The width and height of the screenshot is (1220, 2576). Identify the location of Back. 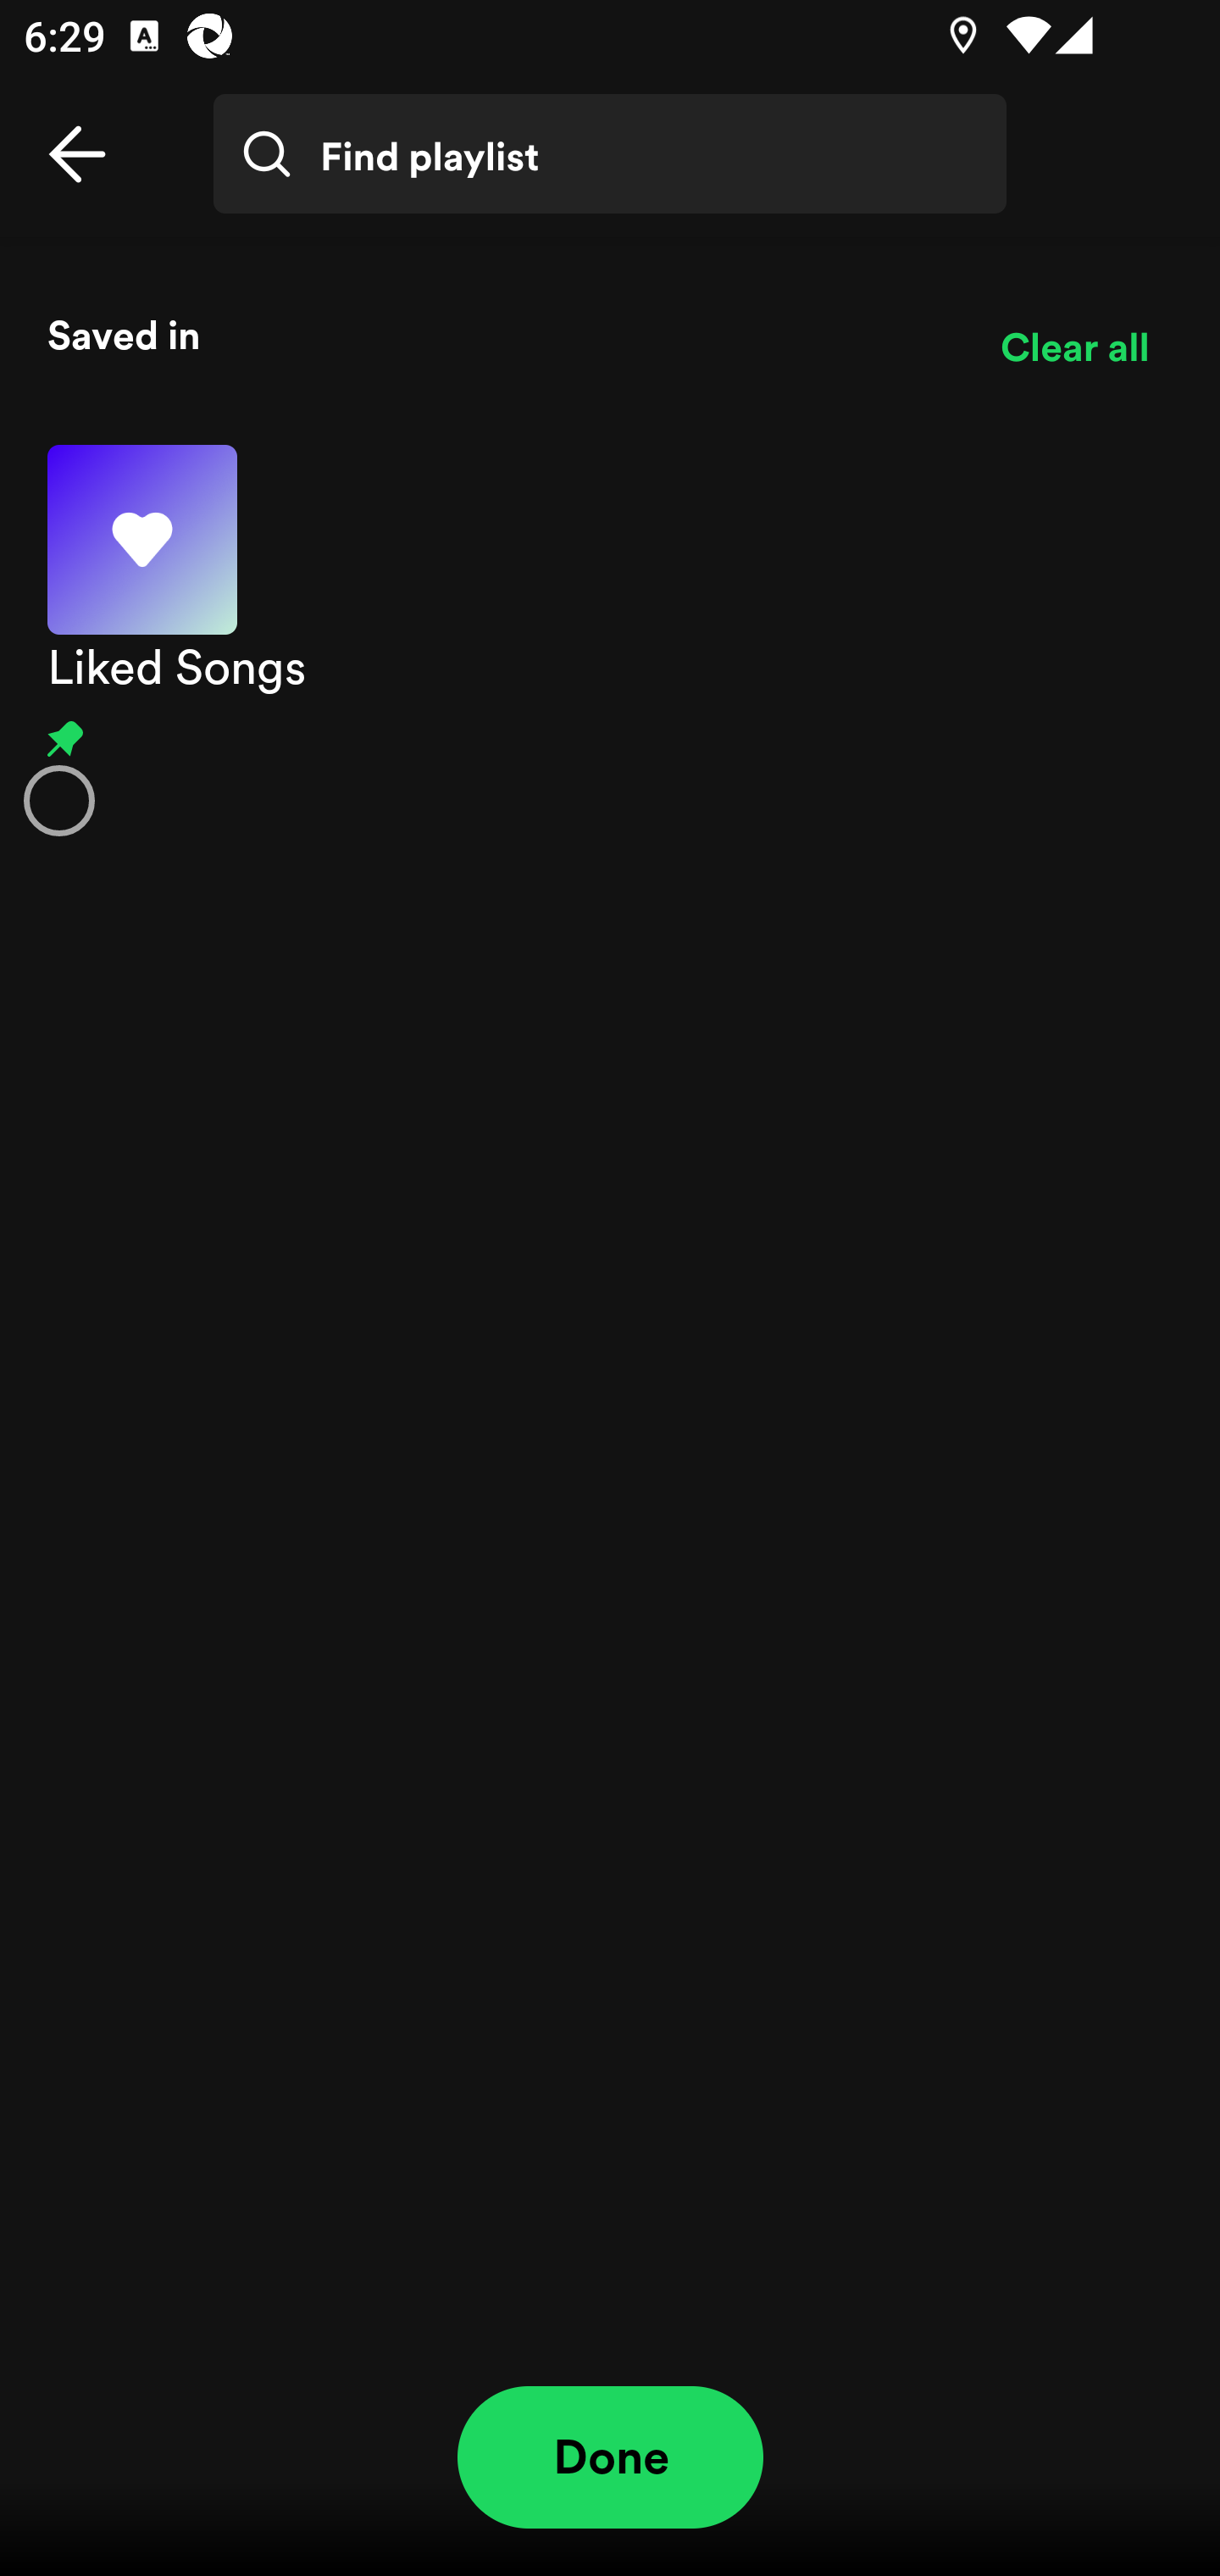
(77, 154).